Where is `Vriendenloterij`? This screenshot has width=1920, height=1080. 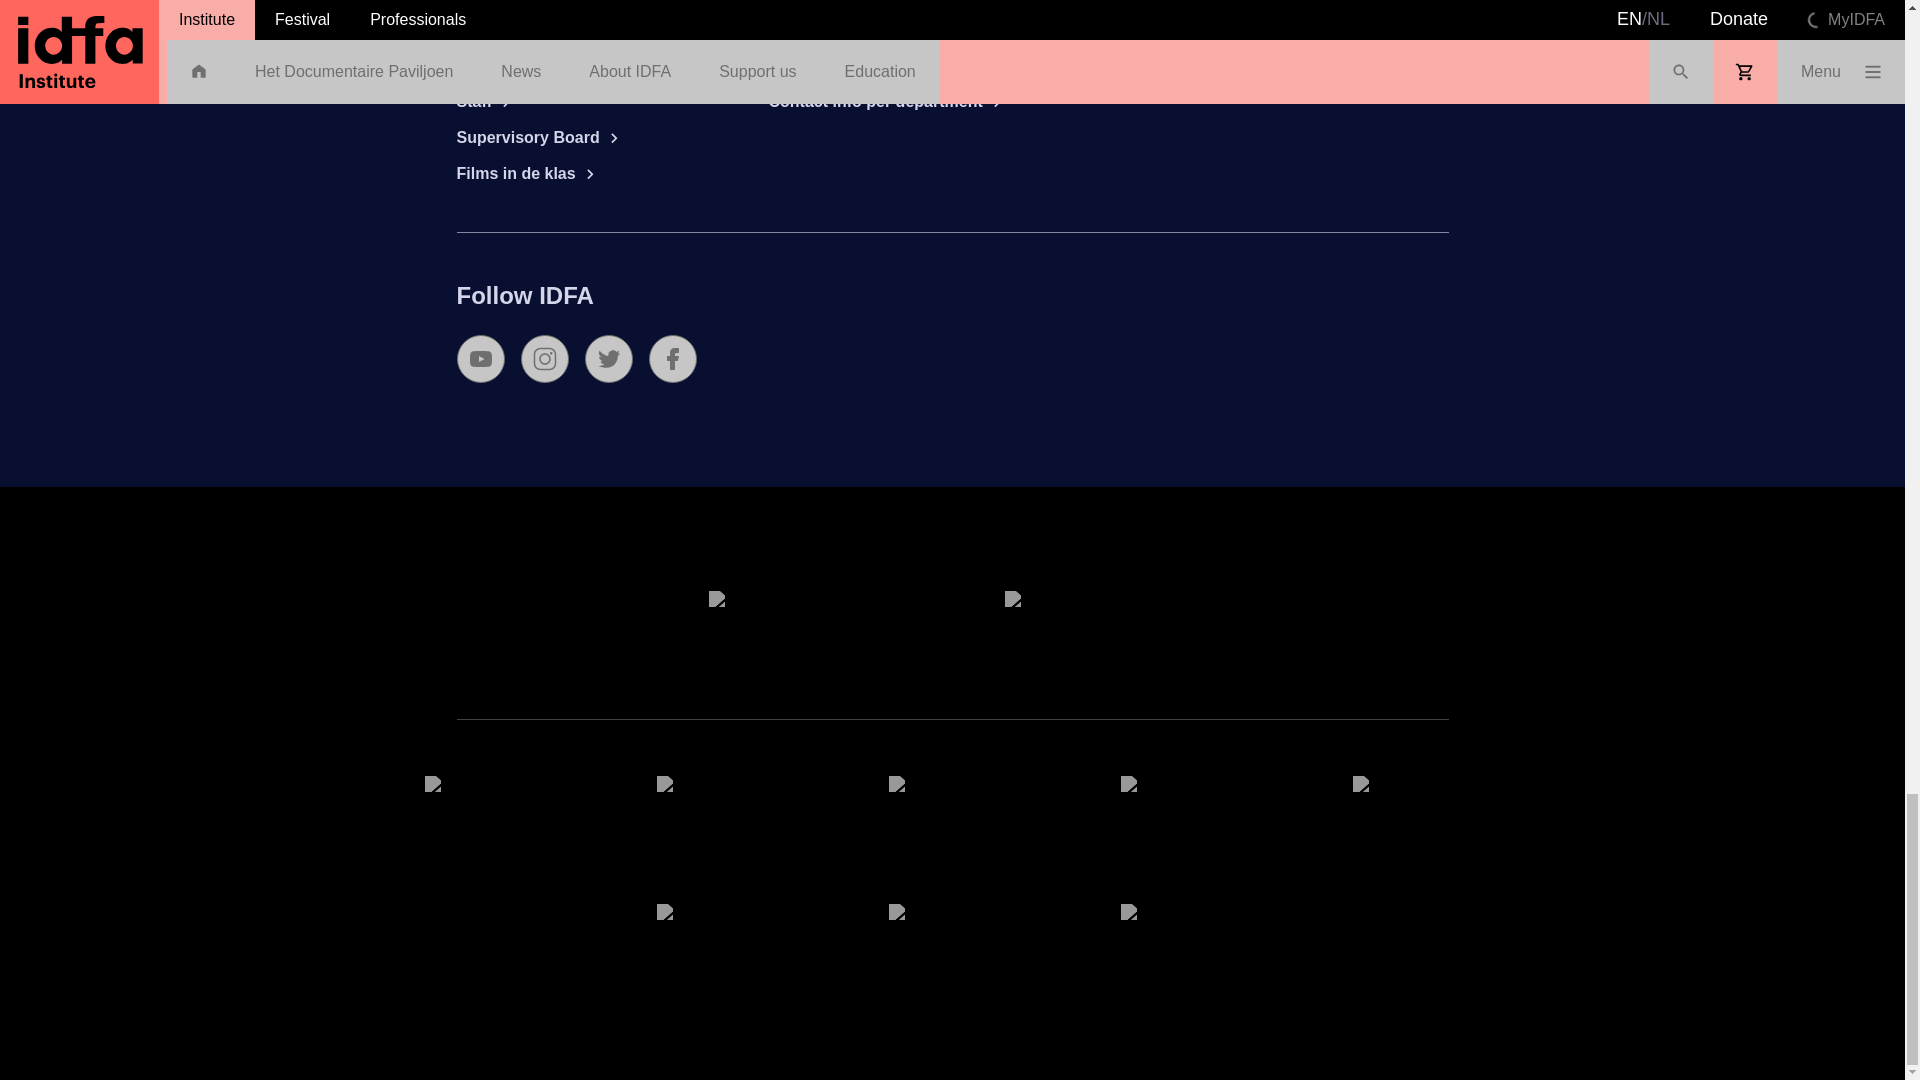 Vriendenloterij is located at coordinates (804, 626).